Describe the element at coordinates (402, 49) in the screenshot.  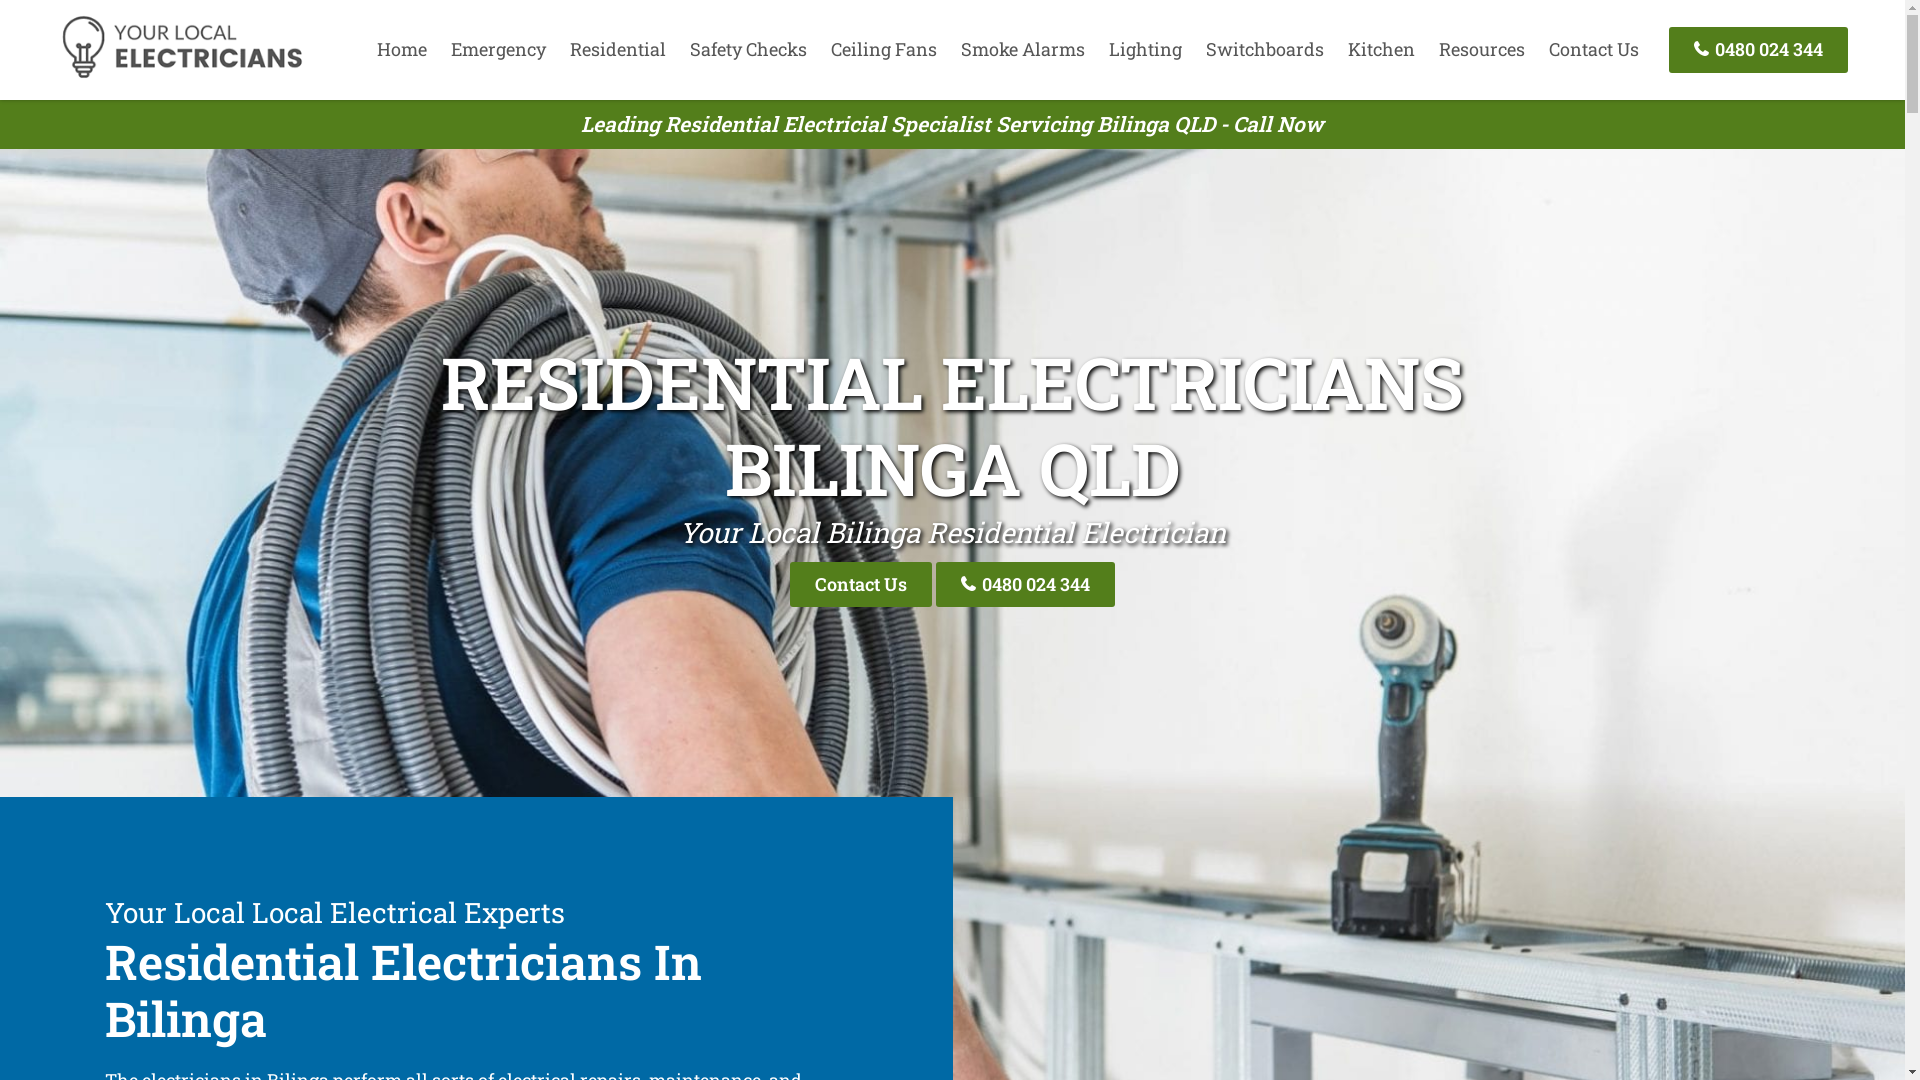
I see `Home` at that location.